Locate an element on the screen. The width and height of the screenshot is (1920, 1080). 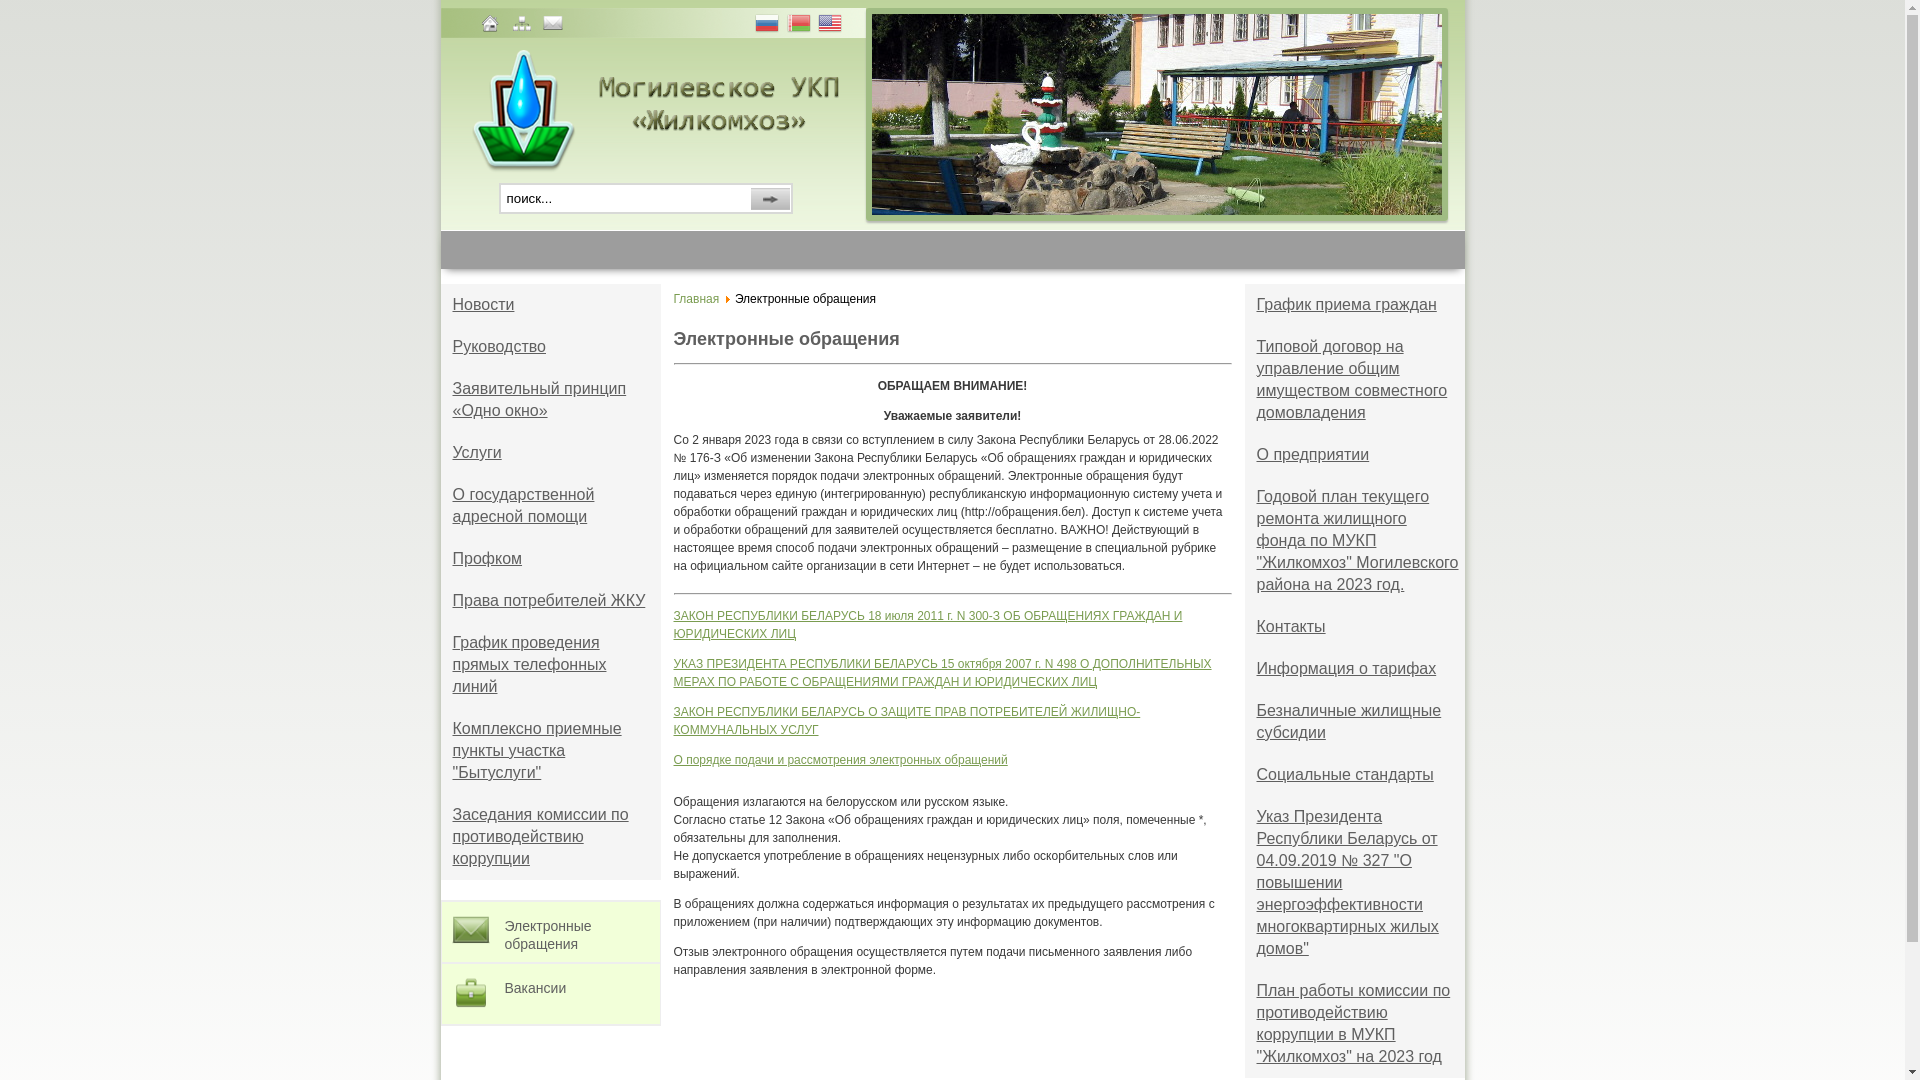
Belarusian is located at coordinates (800, 26).